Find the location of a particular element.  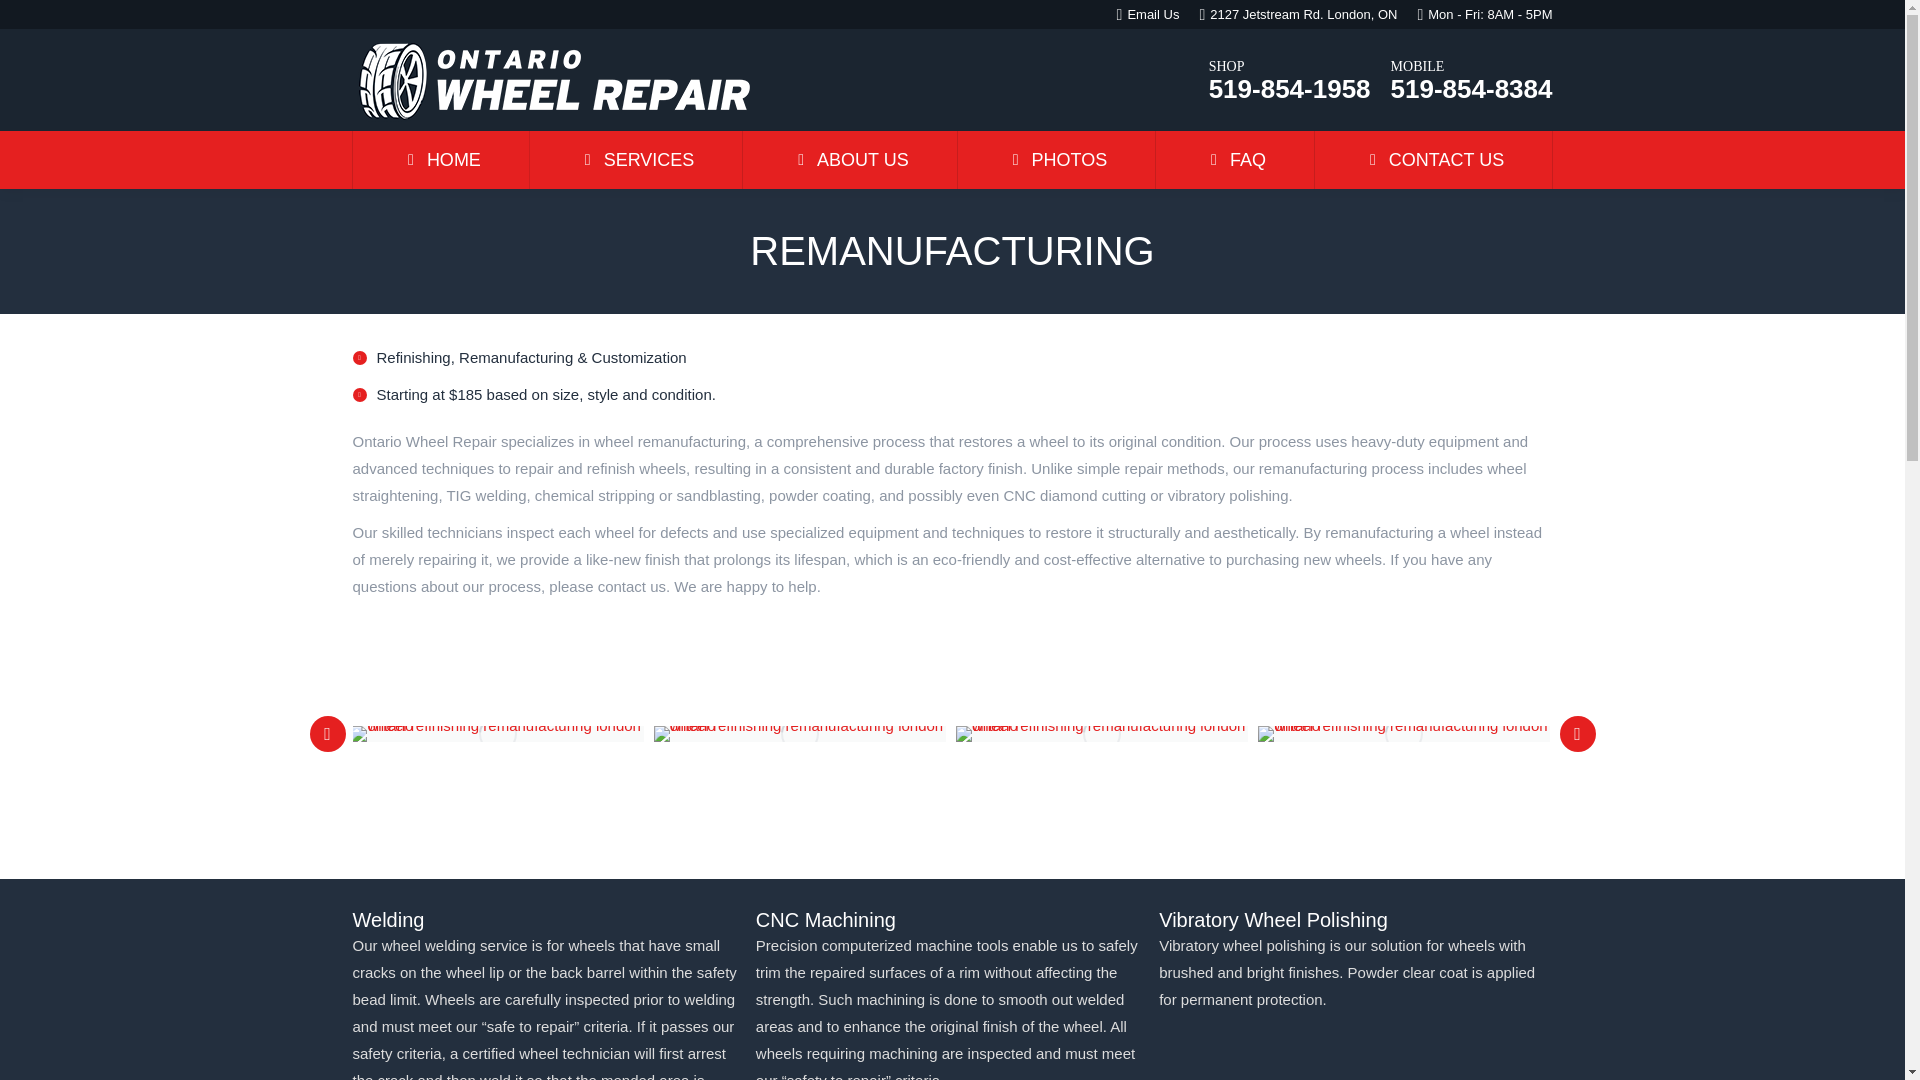

519-854-8384 is located at coordinates (1472, 88).